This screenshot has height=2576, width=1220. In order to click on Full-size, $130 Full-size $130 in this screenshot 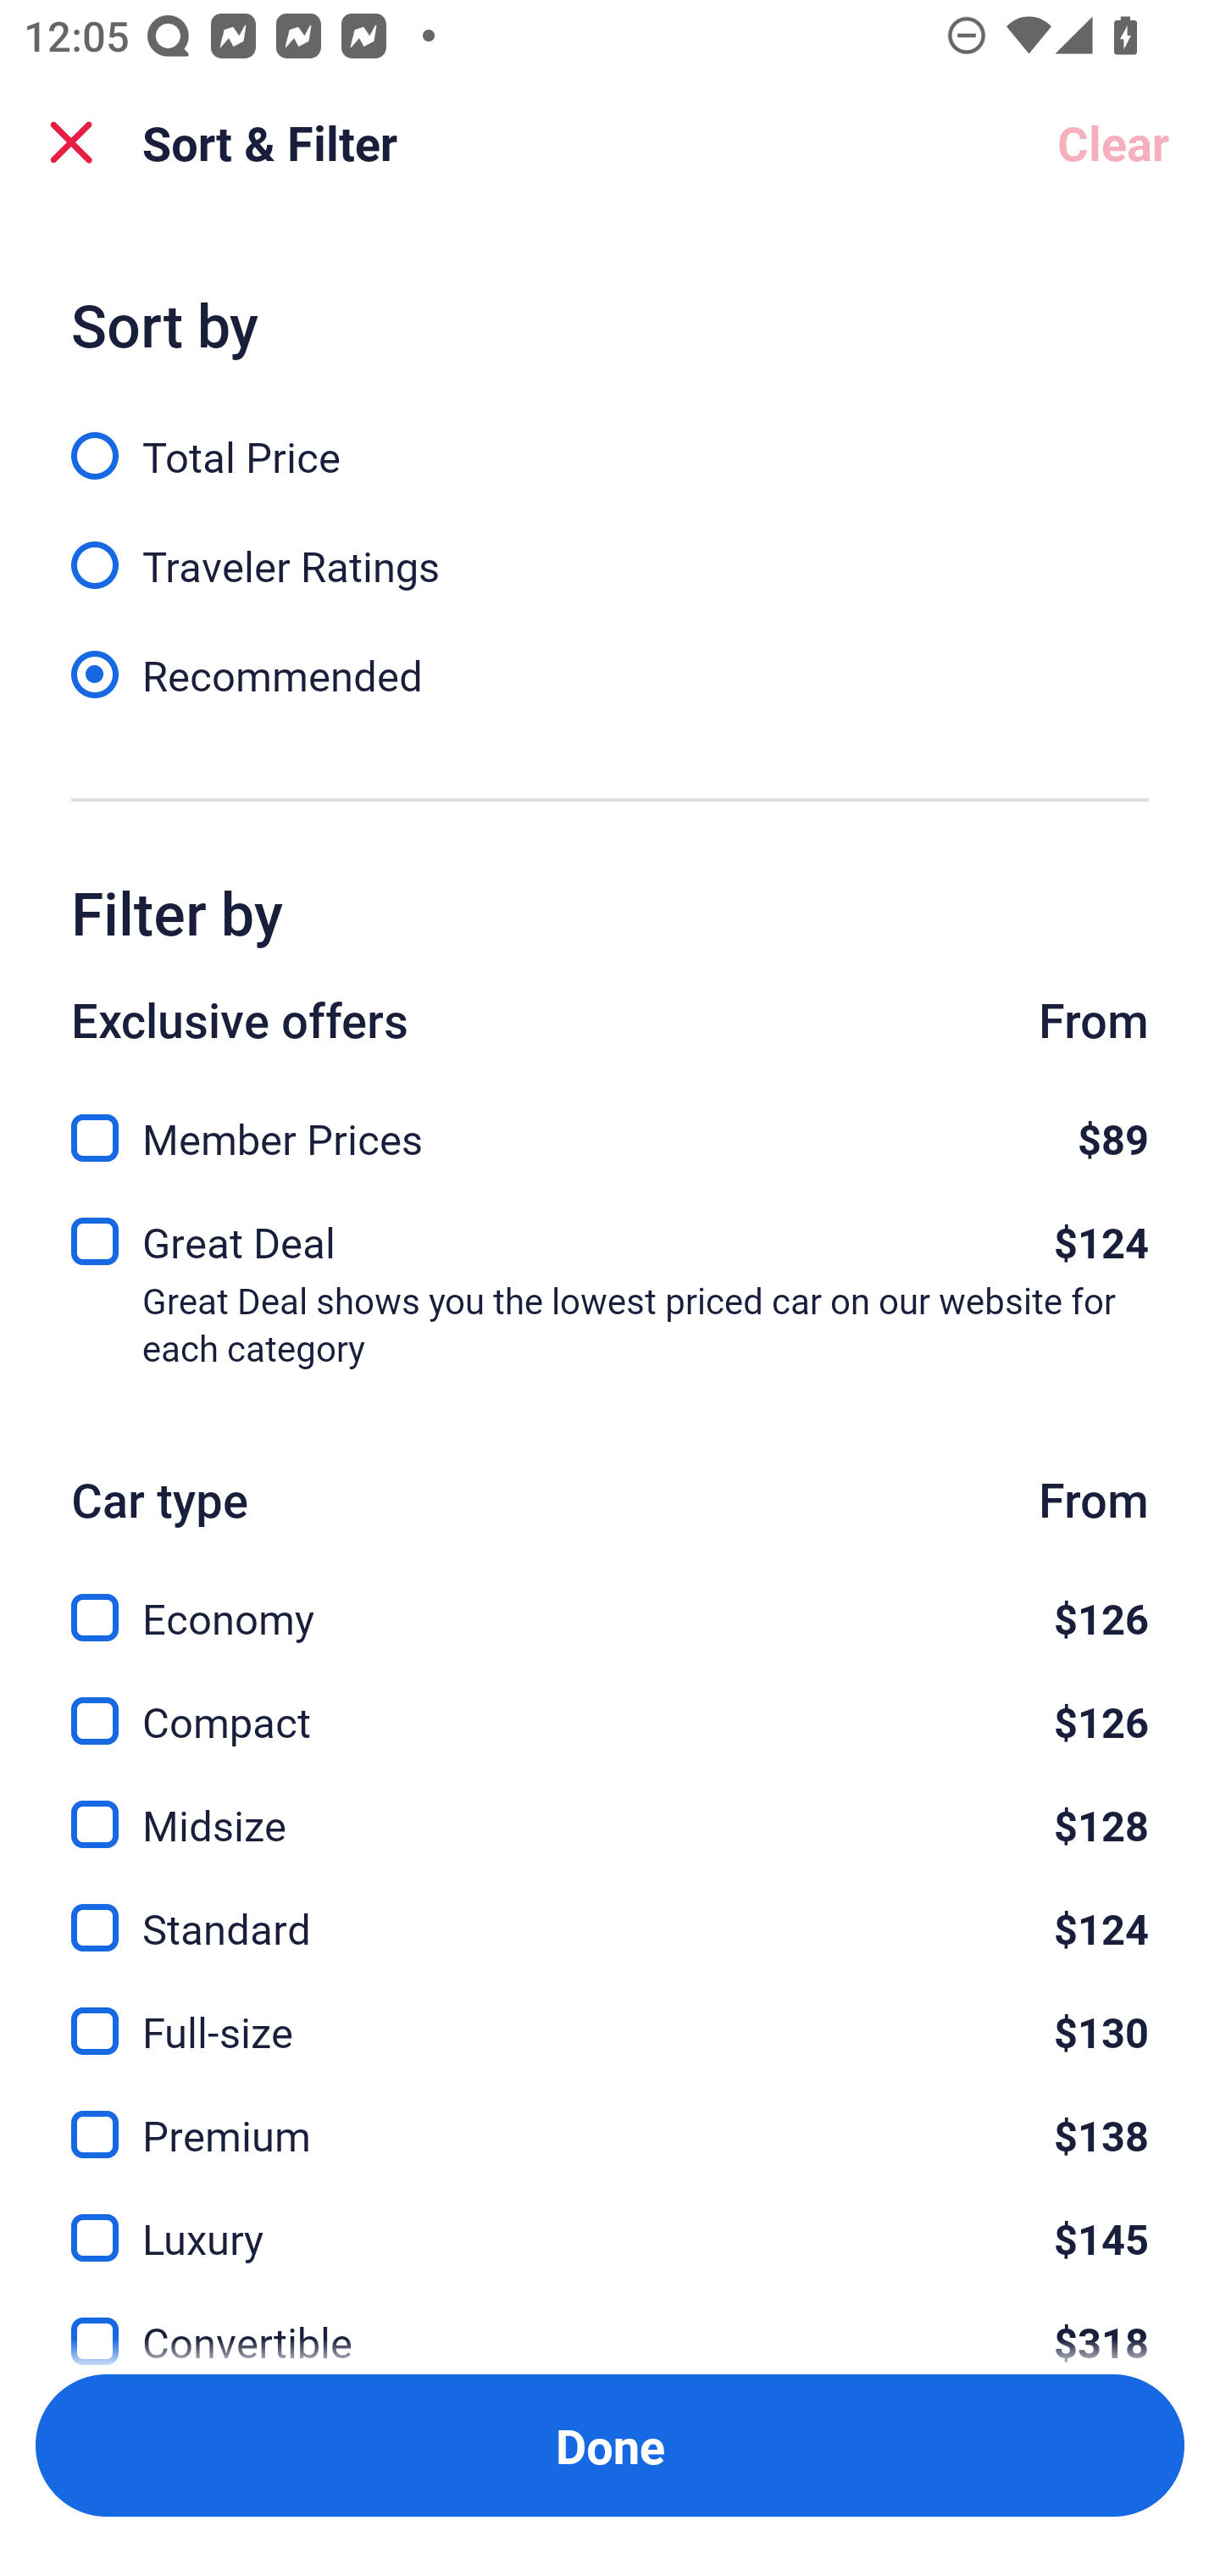, I will do `click(610, 2012)`.